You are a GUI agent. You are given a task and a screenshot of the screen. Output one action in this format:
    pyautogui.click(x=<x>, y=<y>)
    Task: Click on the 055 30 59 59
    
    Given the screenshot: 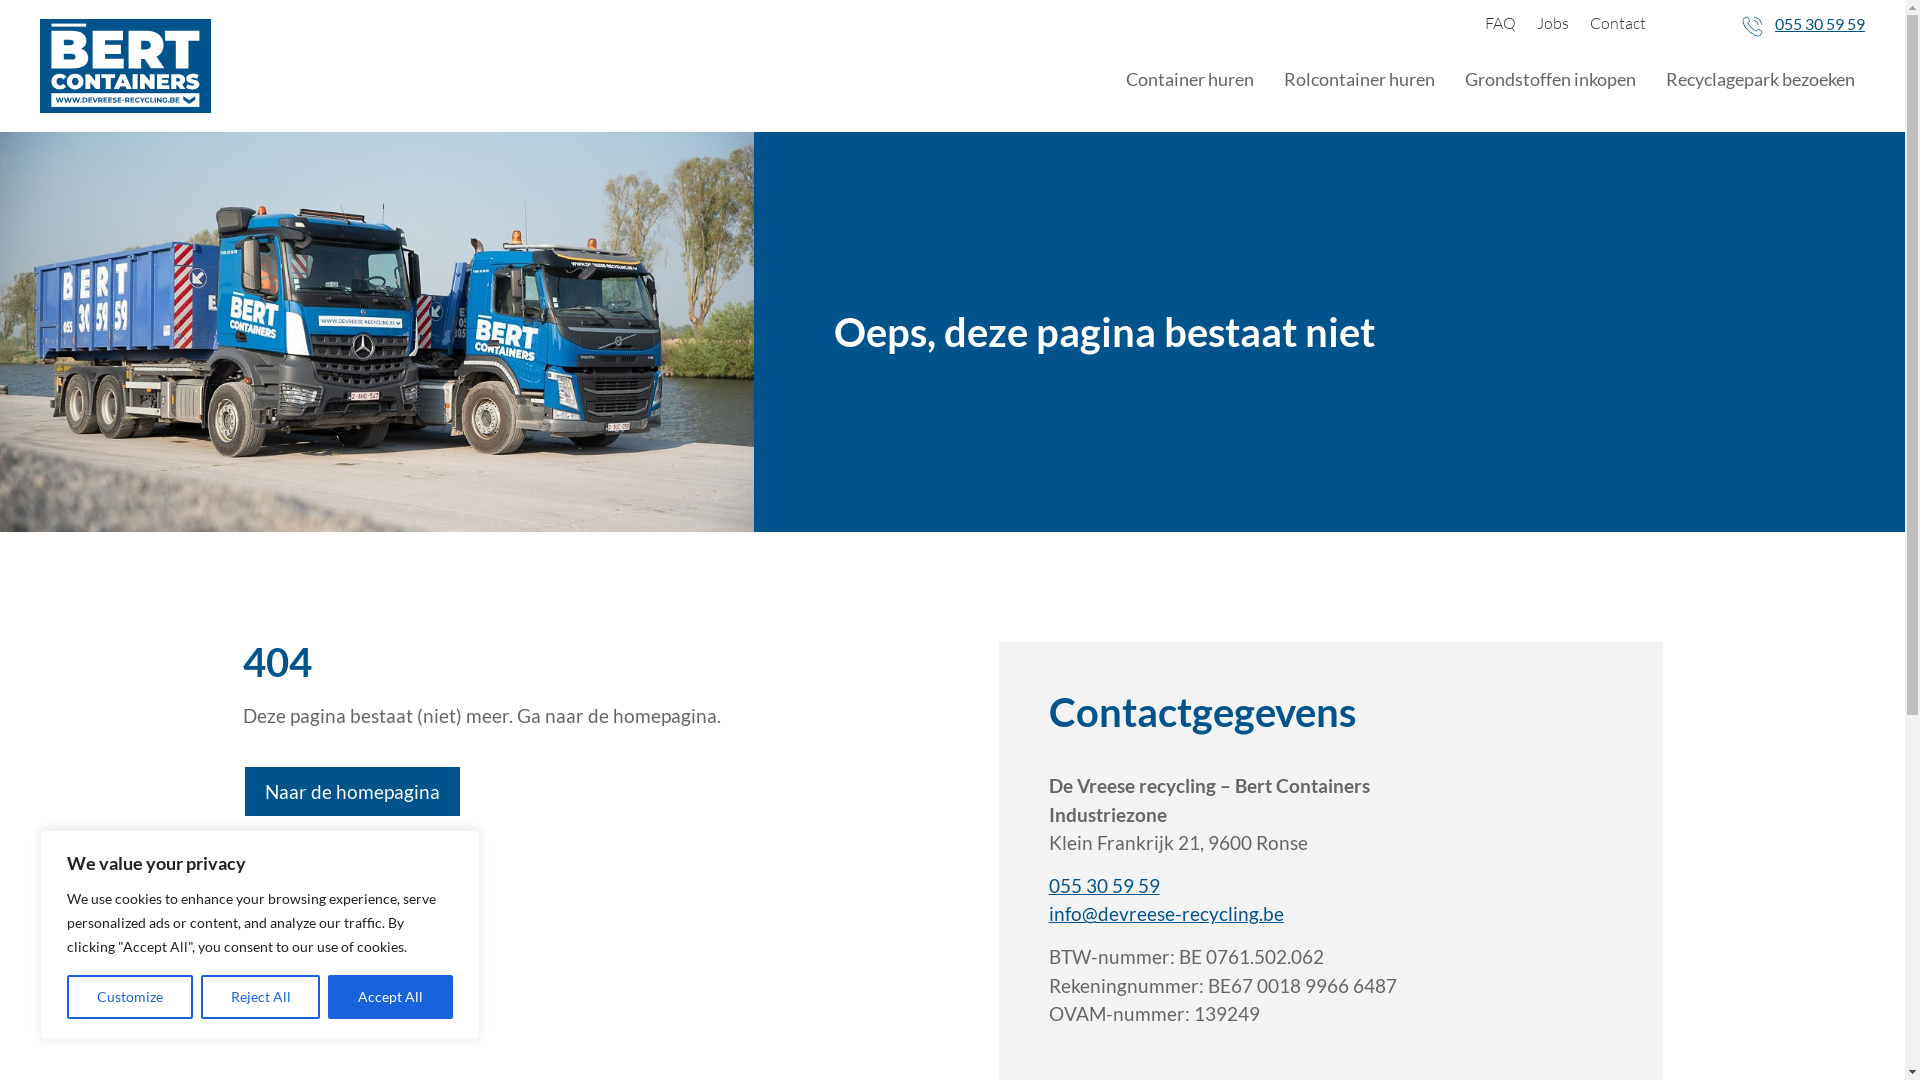 What is the action you would take?
    pyautogui.click(x=1104, y=886)
    